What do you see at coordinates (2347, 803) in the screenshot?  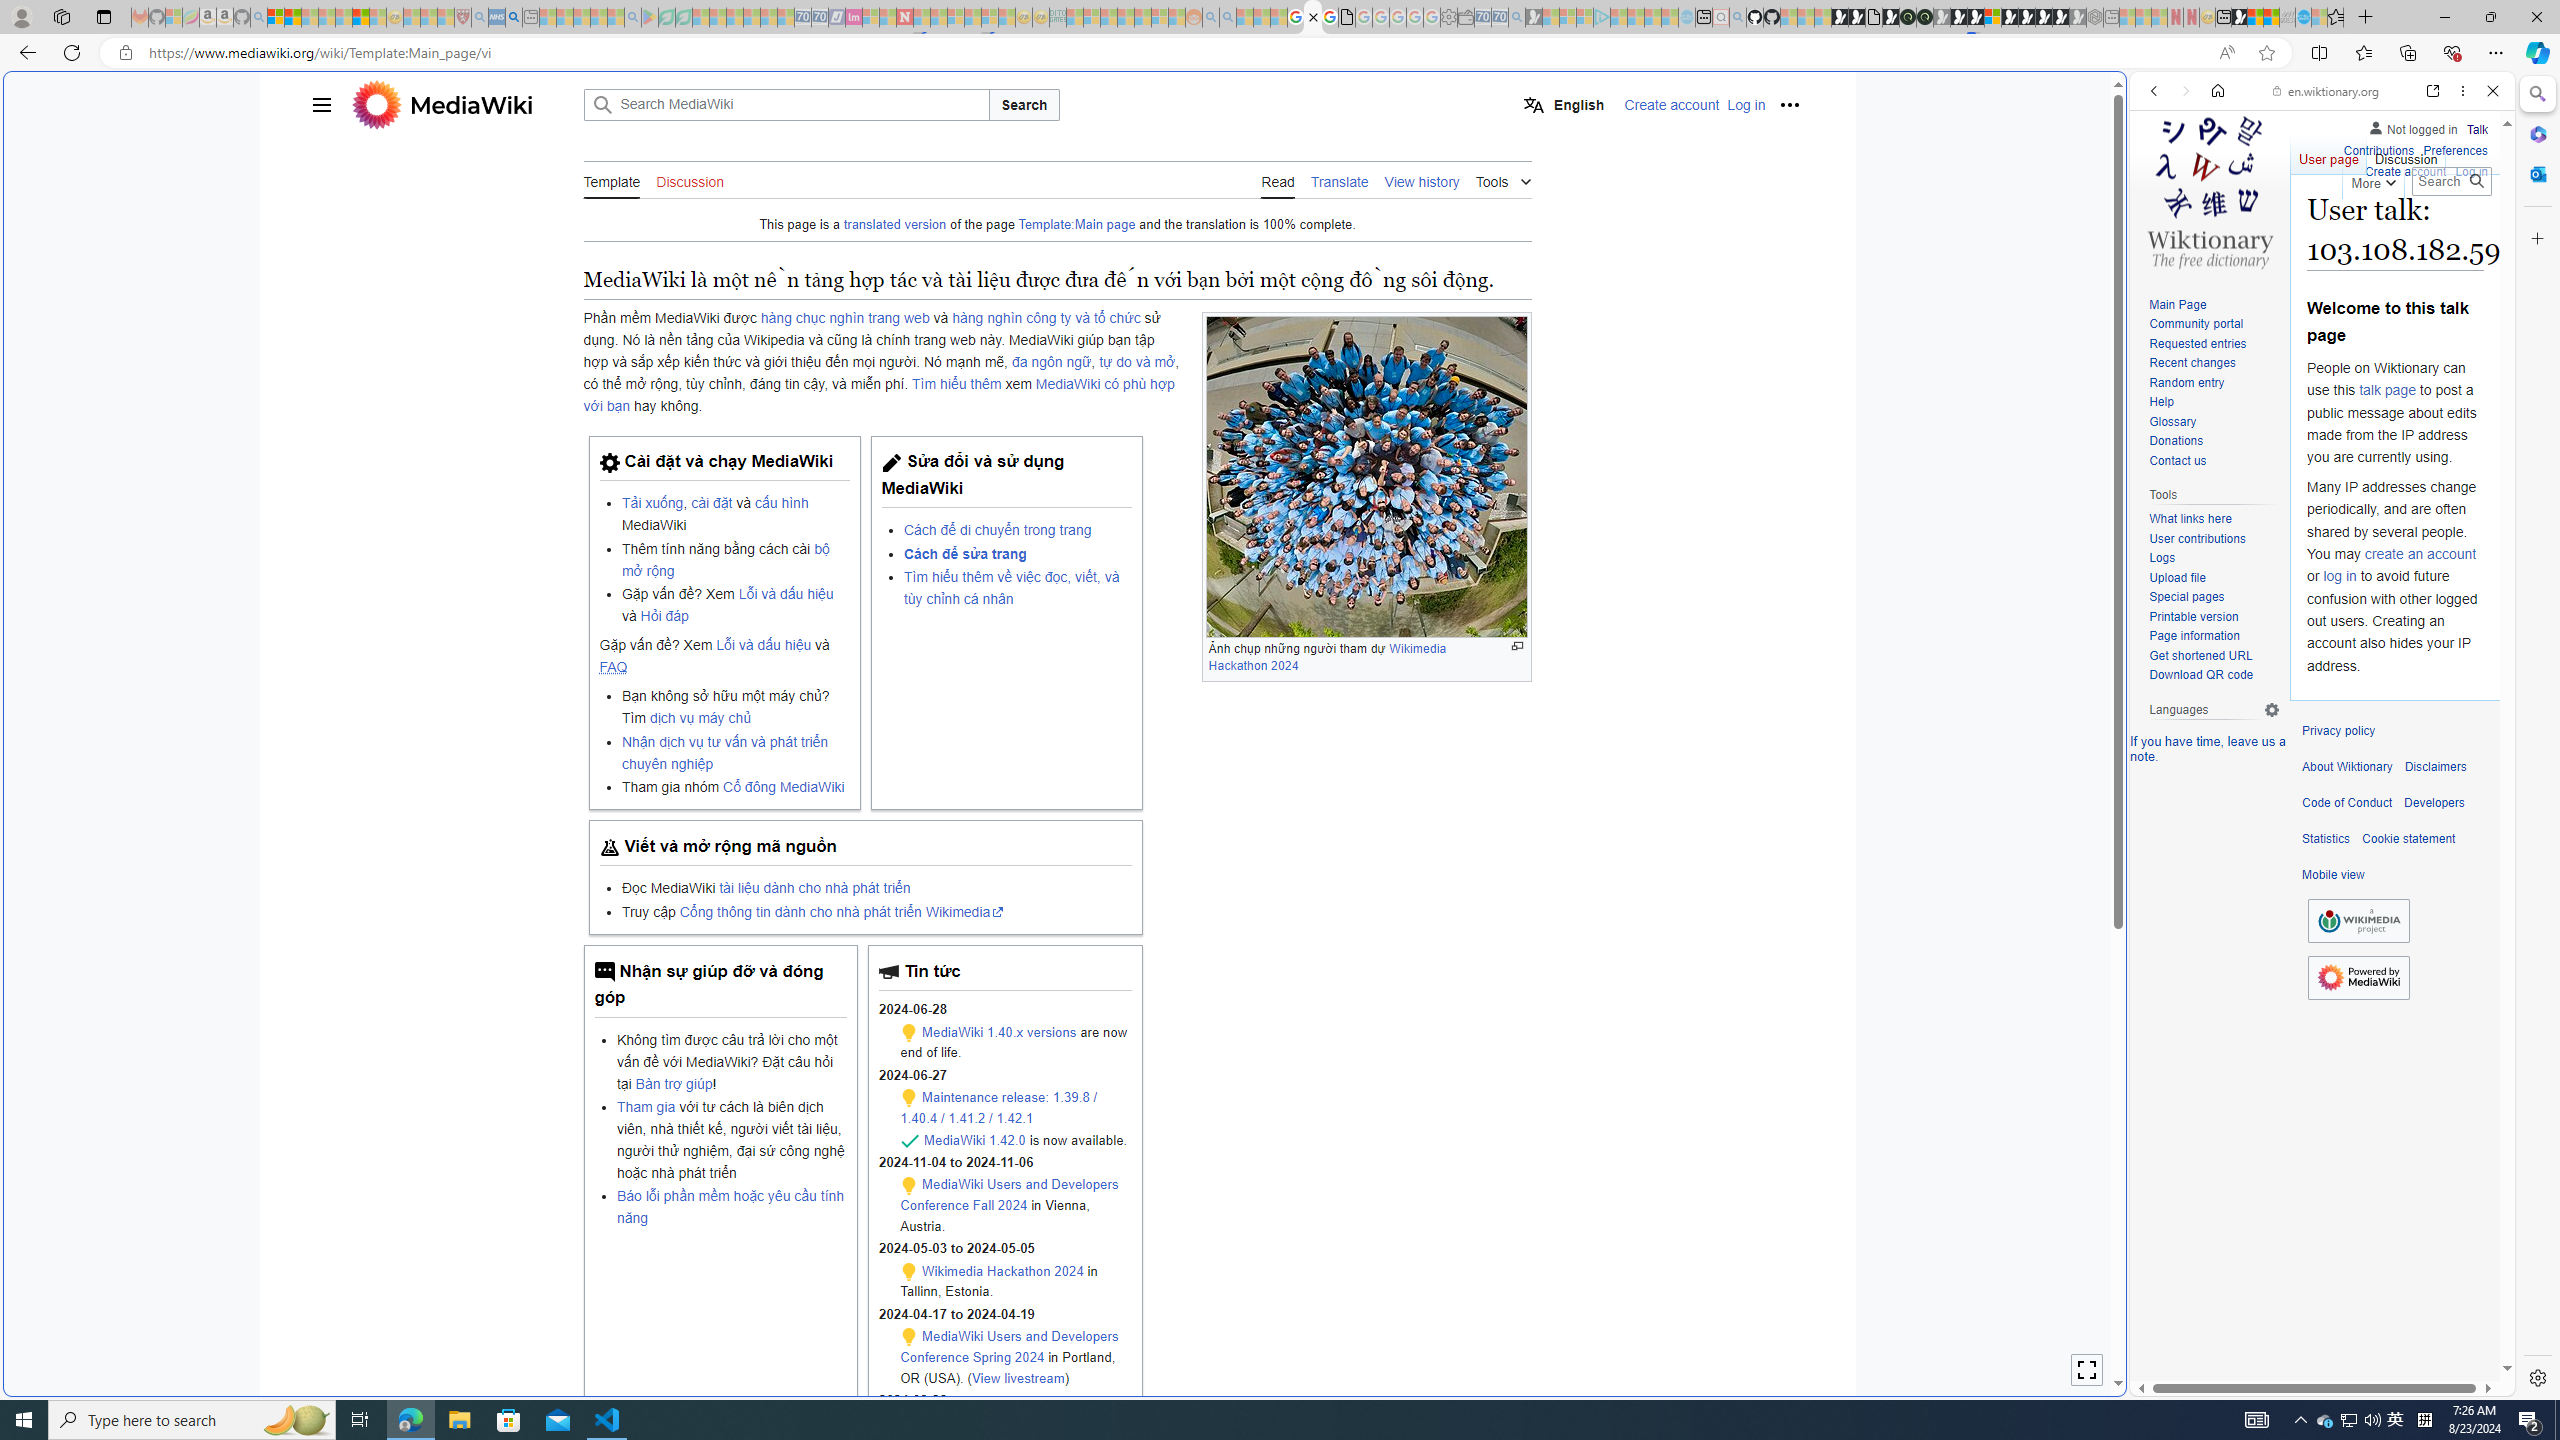 I see `Code of Conduct` at bounding box center [2347, 803].